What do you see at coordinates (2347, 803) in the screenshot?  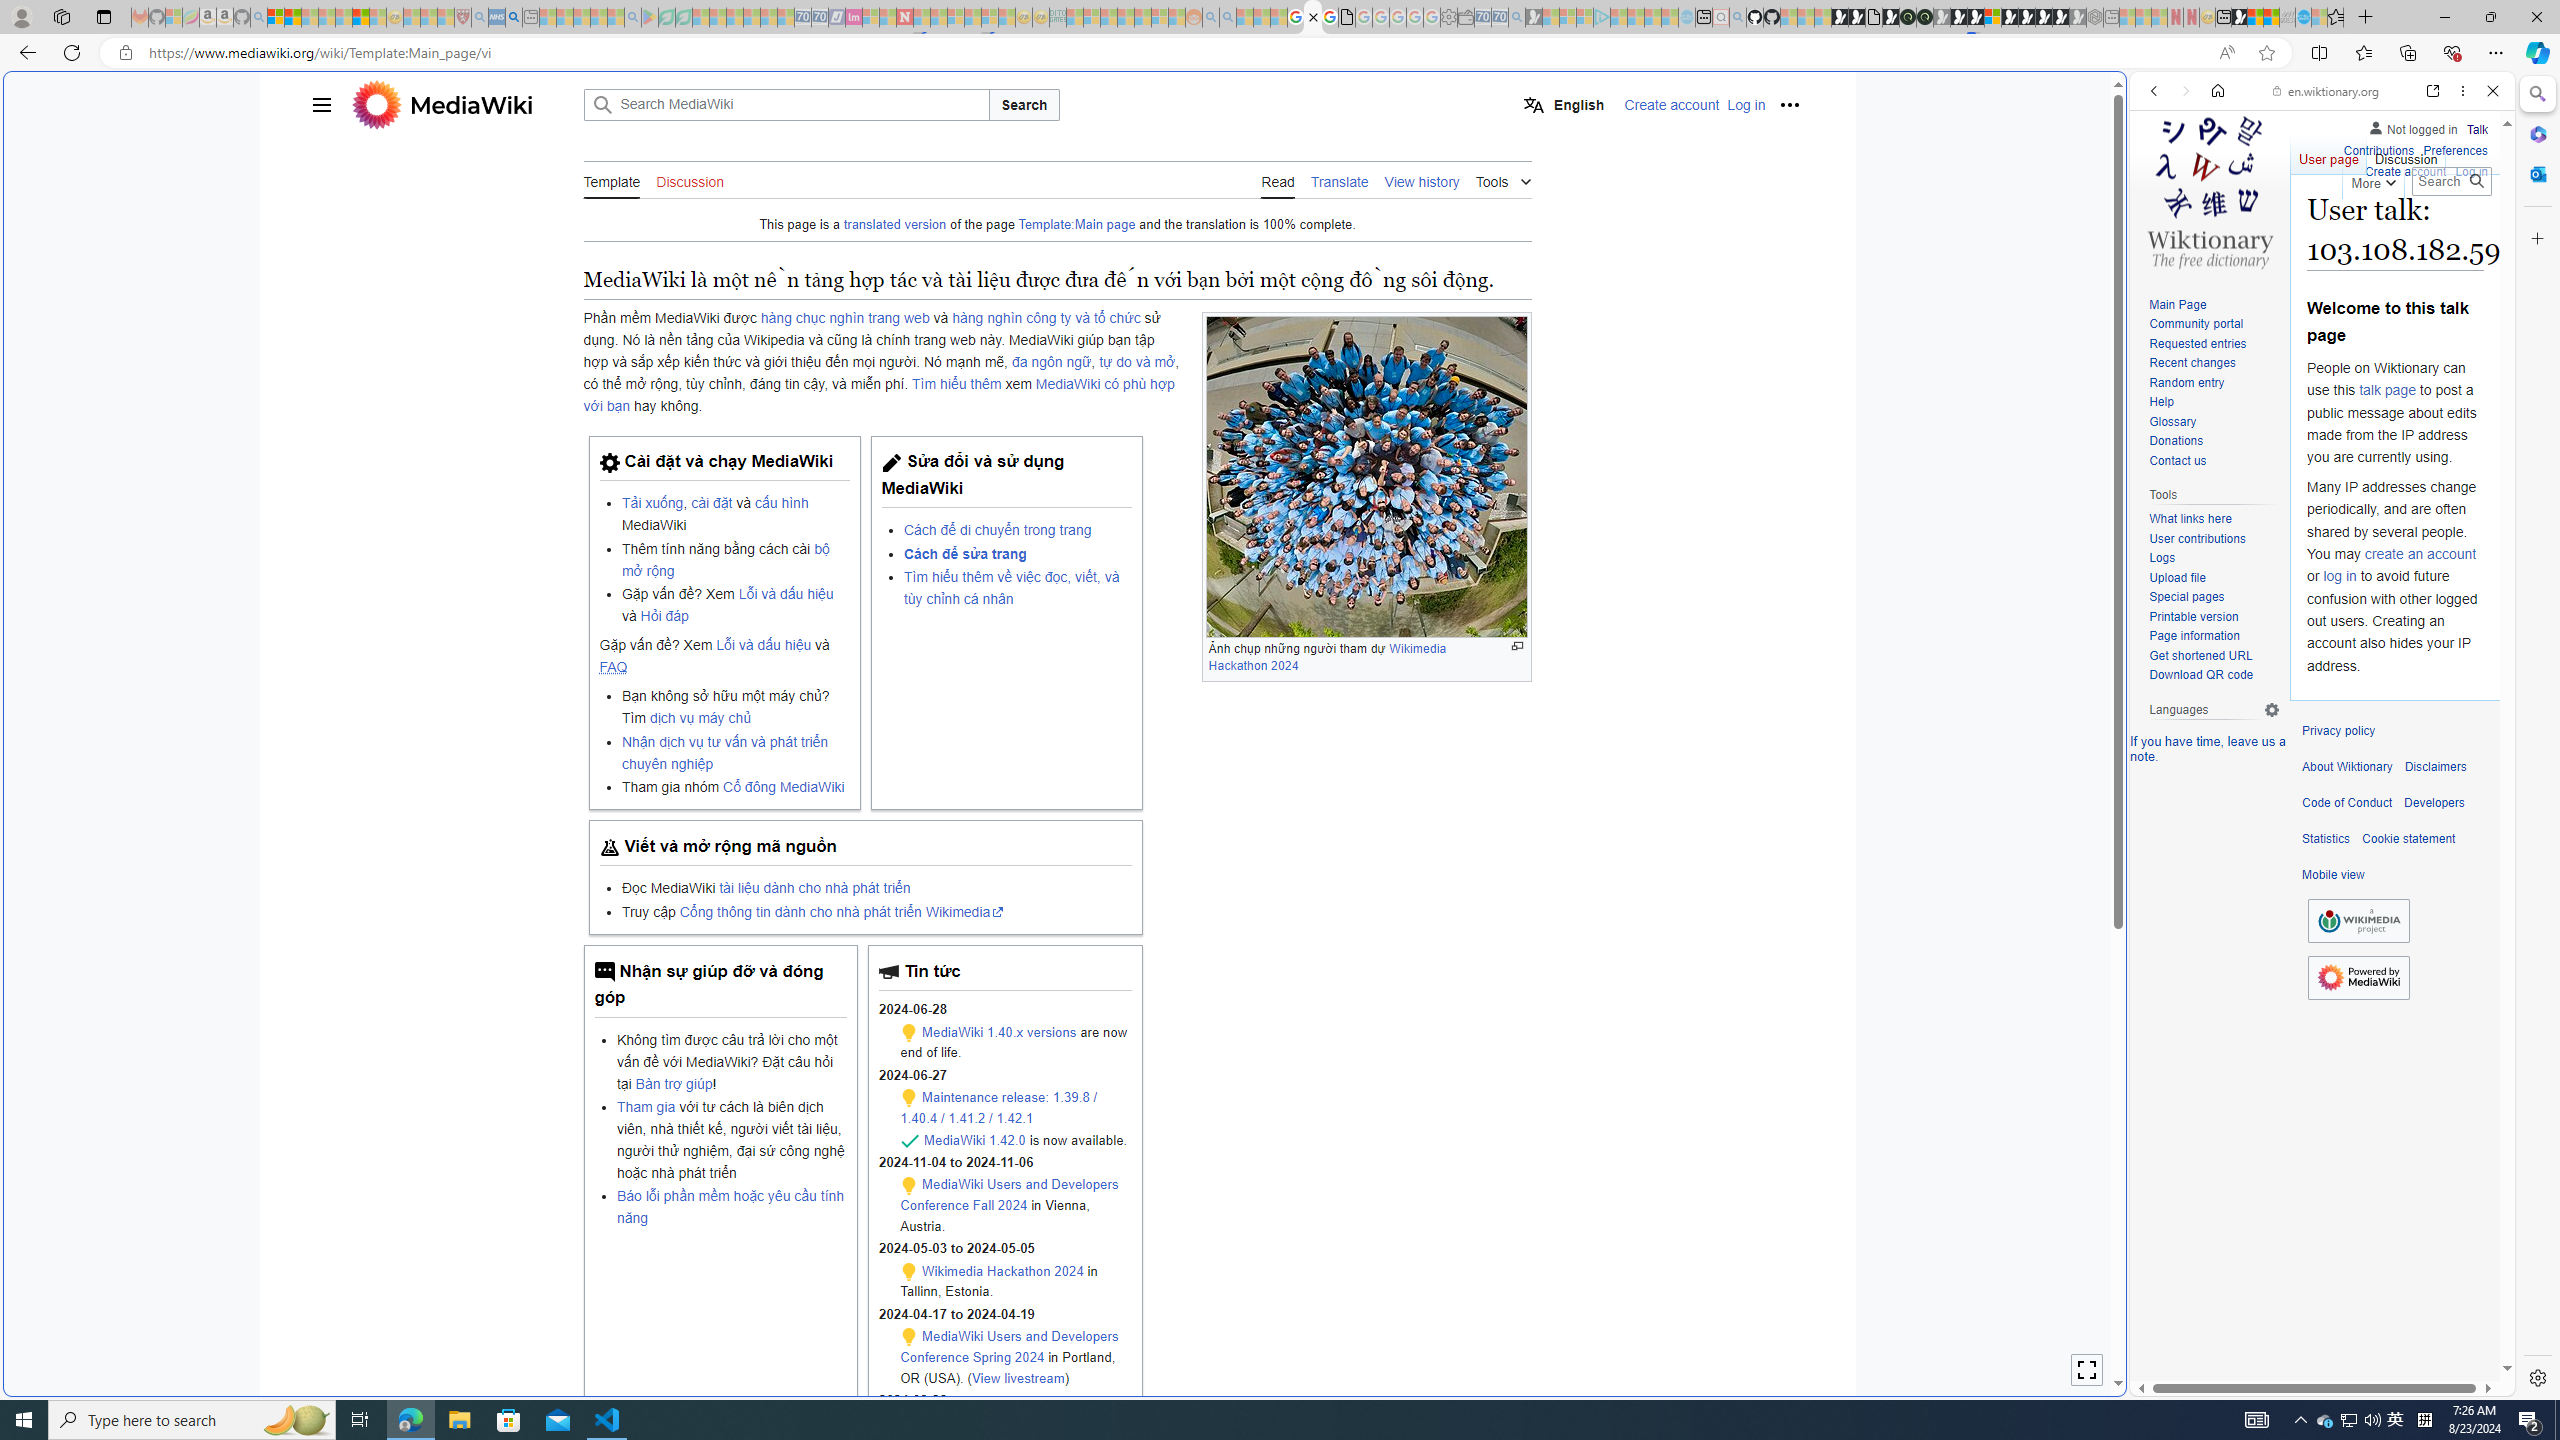 I see `Code of Conduct` at bounding box center [2347, 803].